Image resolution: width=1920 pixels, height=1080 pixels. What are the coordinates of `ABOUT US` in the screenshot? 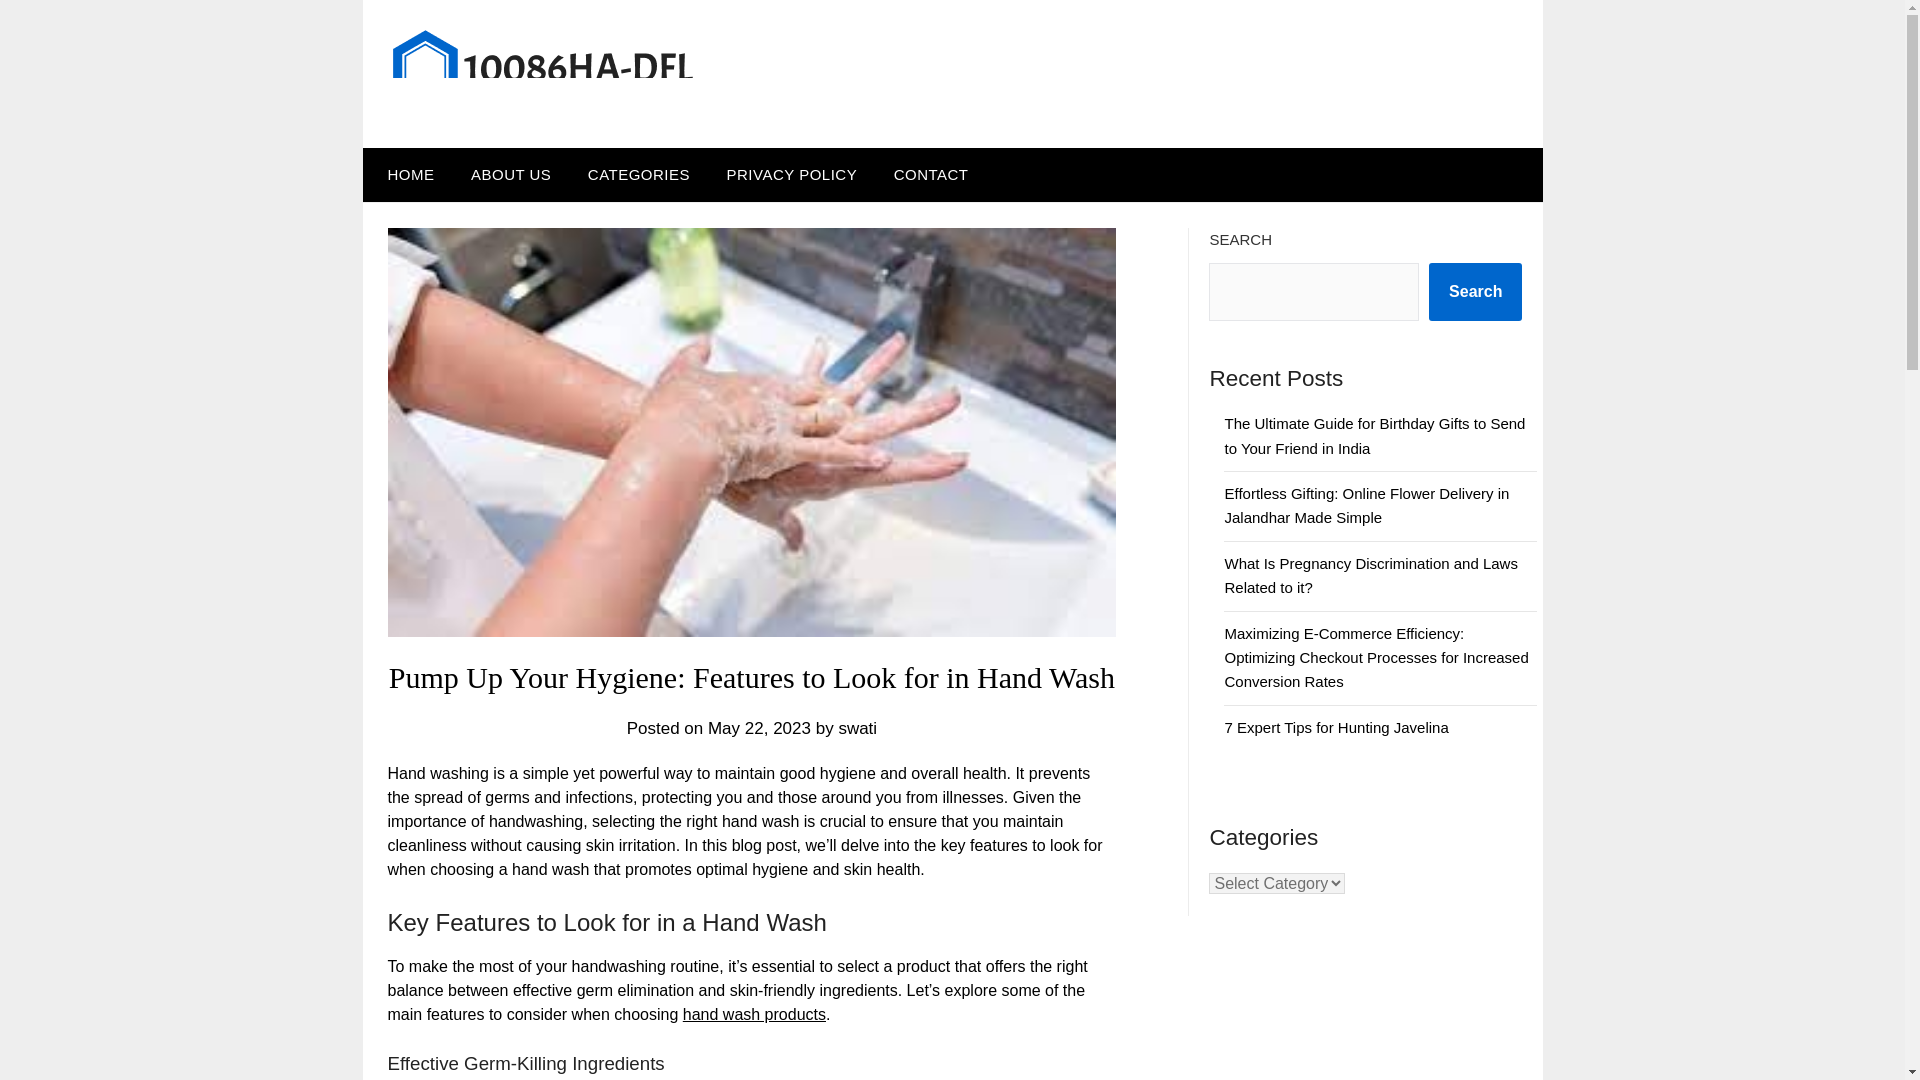 It's located at (510, 174).